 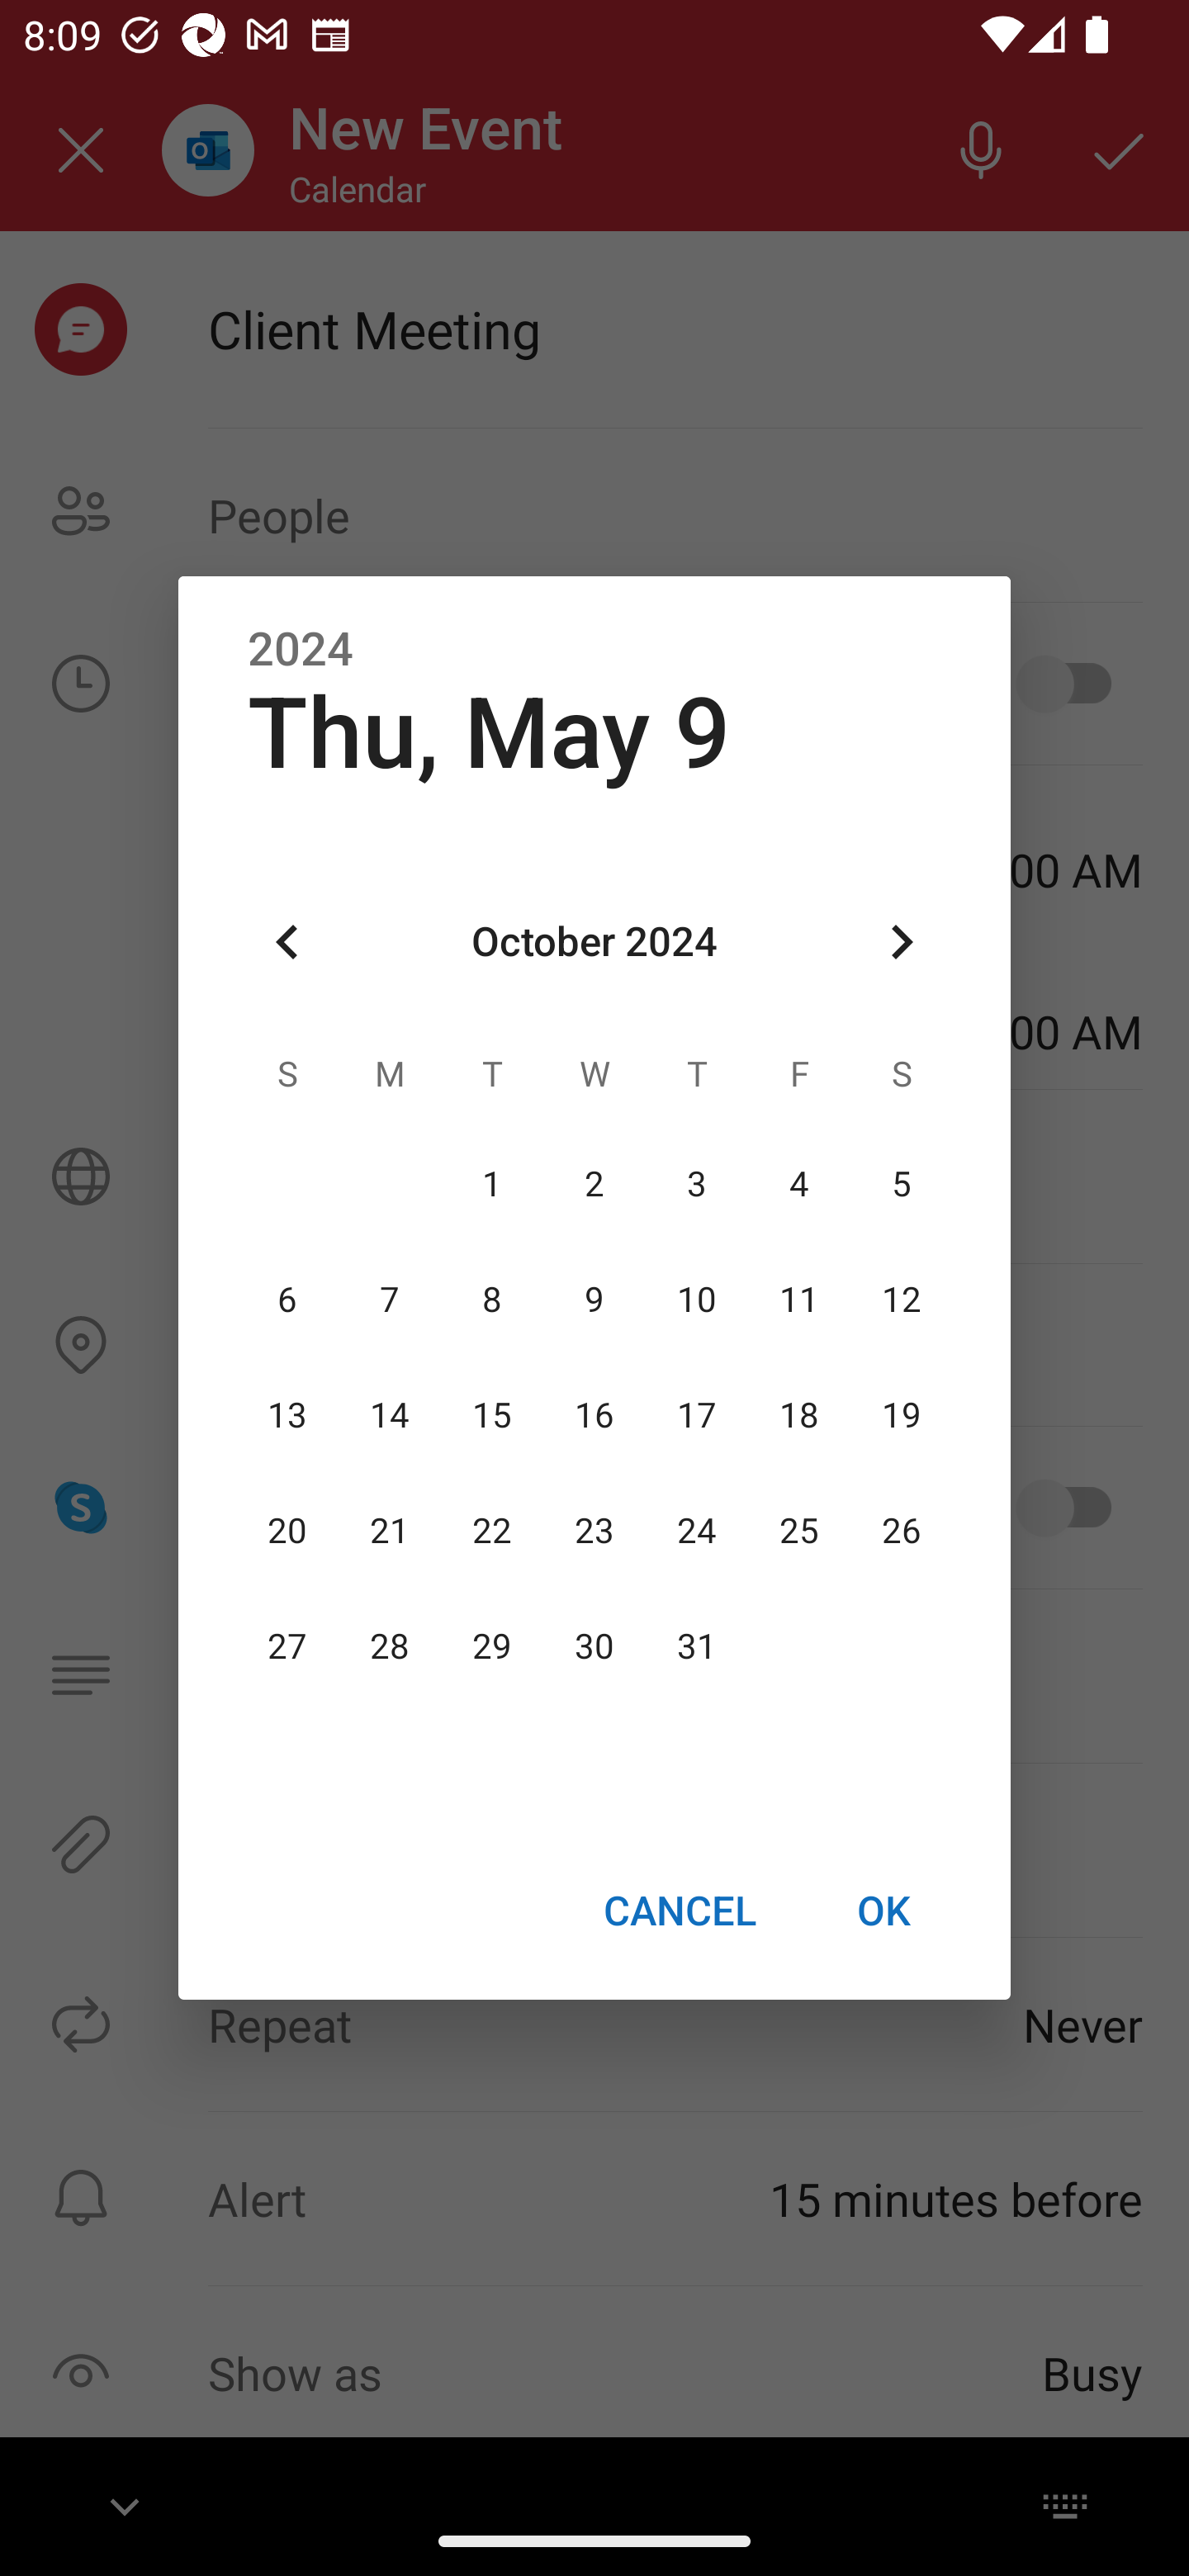 I want to click on 12 12 October 2024, so click(x=901, y=1300).